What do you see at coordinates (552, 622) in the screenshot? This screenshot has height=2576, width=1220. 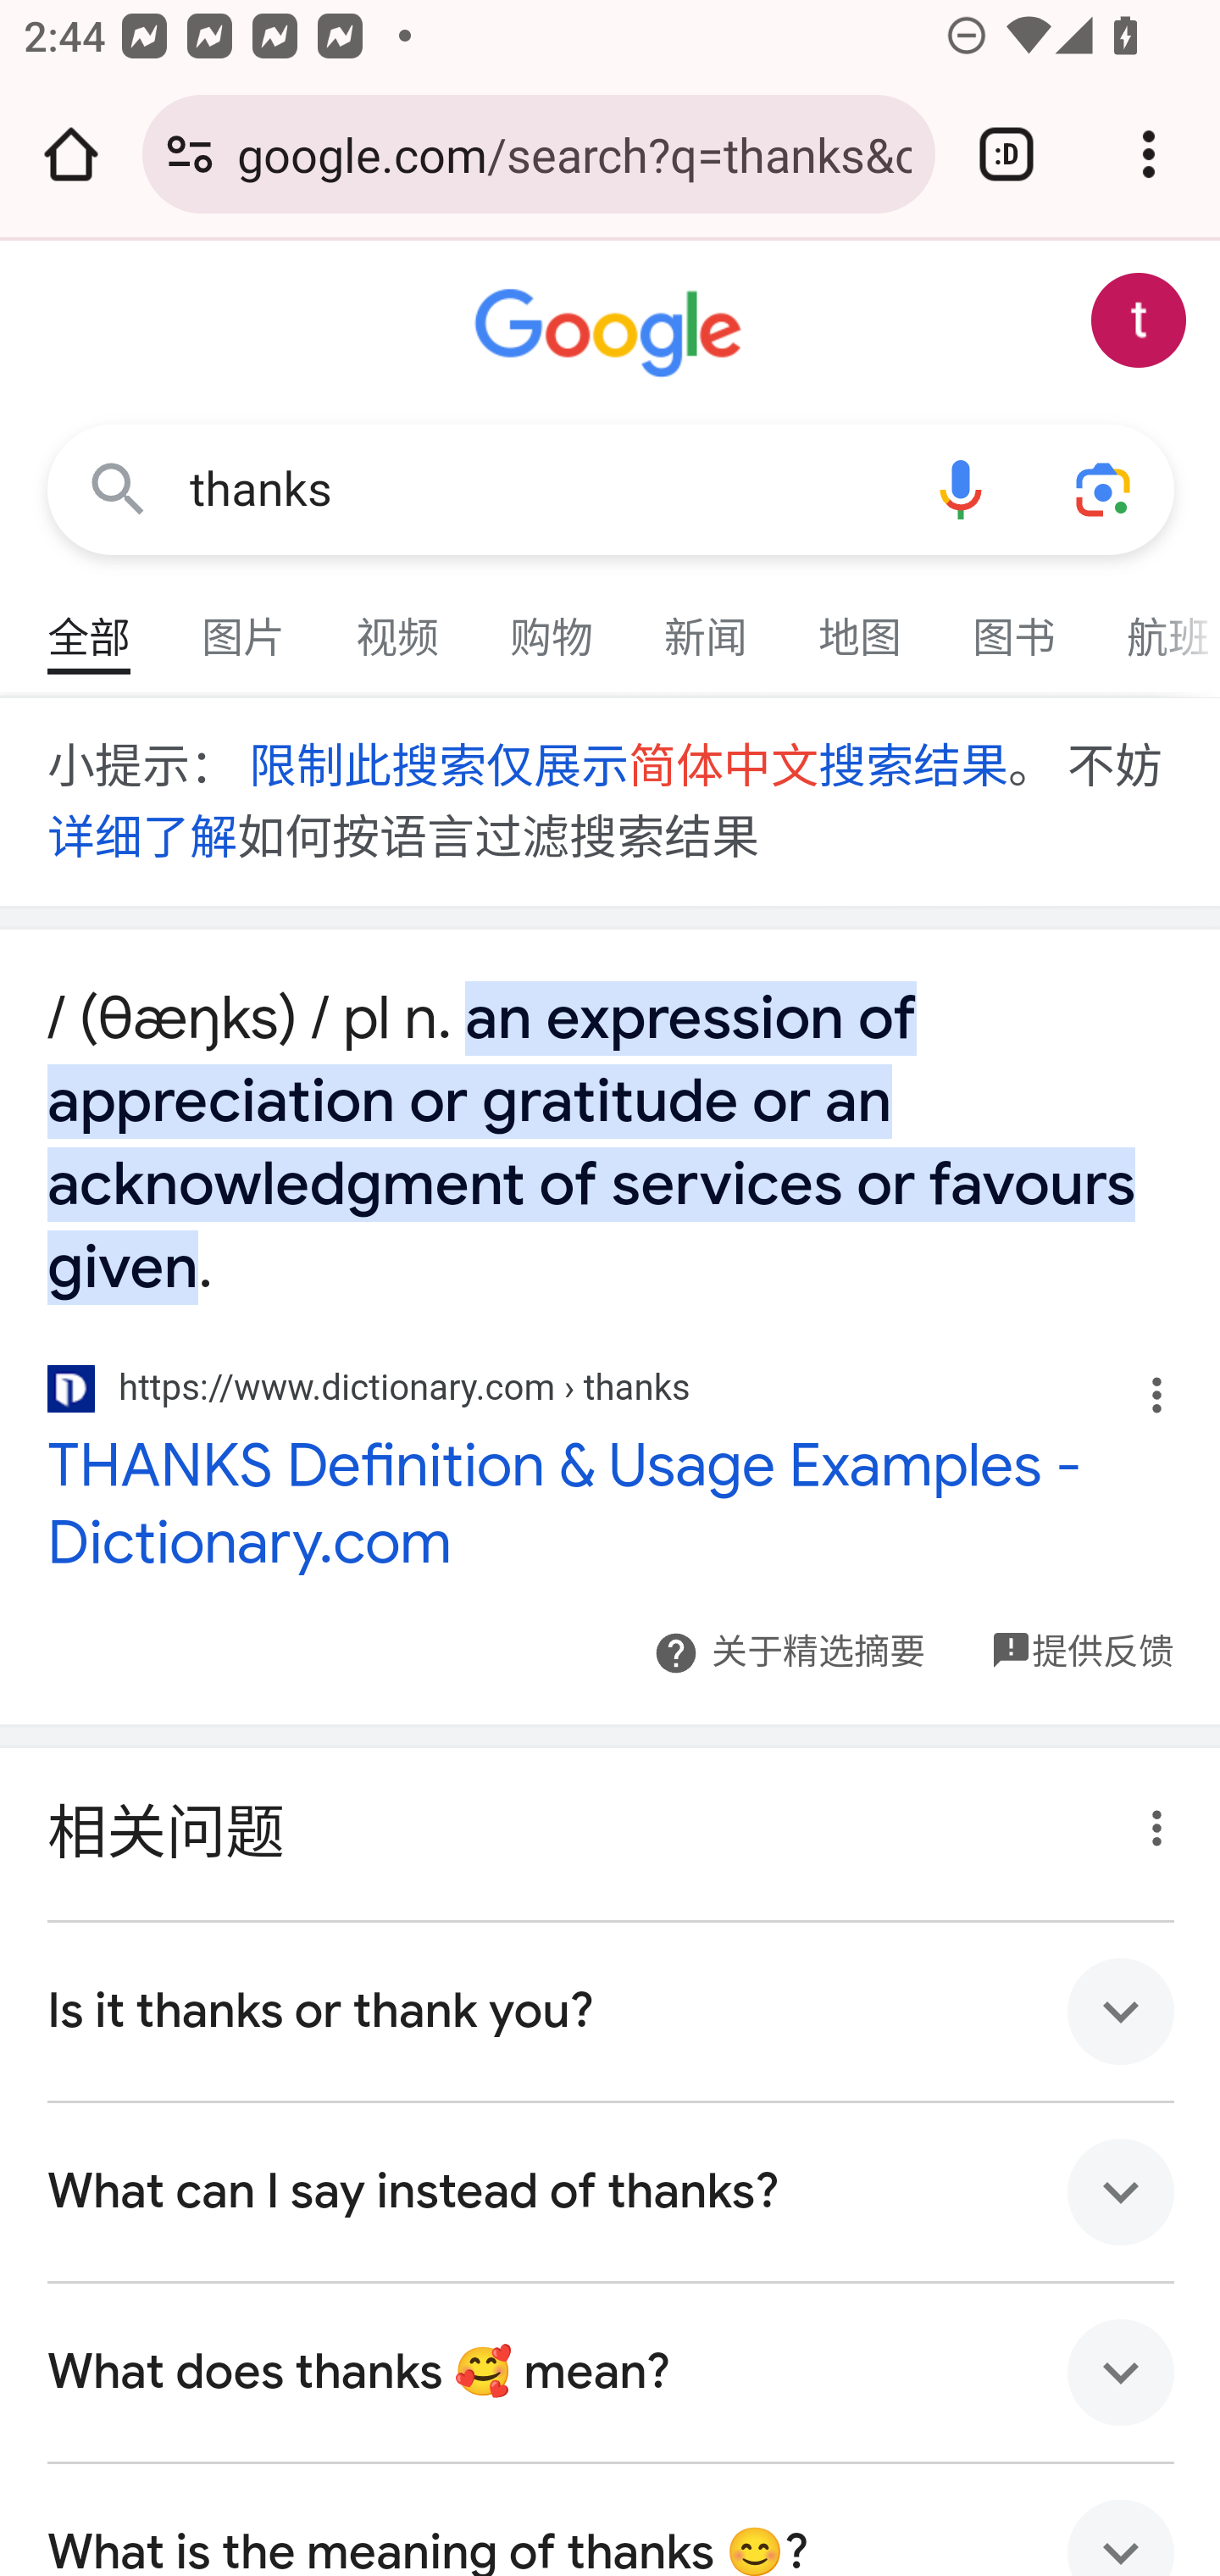 I see `购物` at bounding box center [552, 622].